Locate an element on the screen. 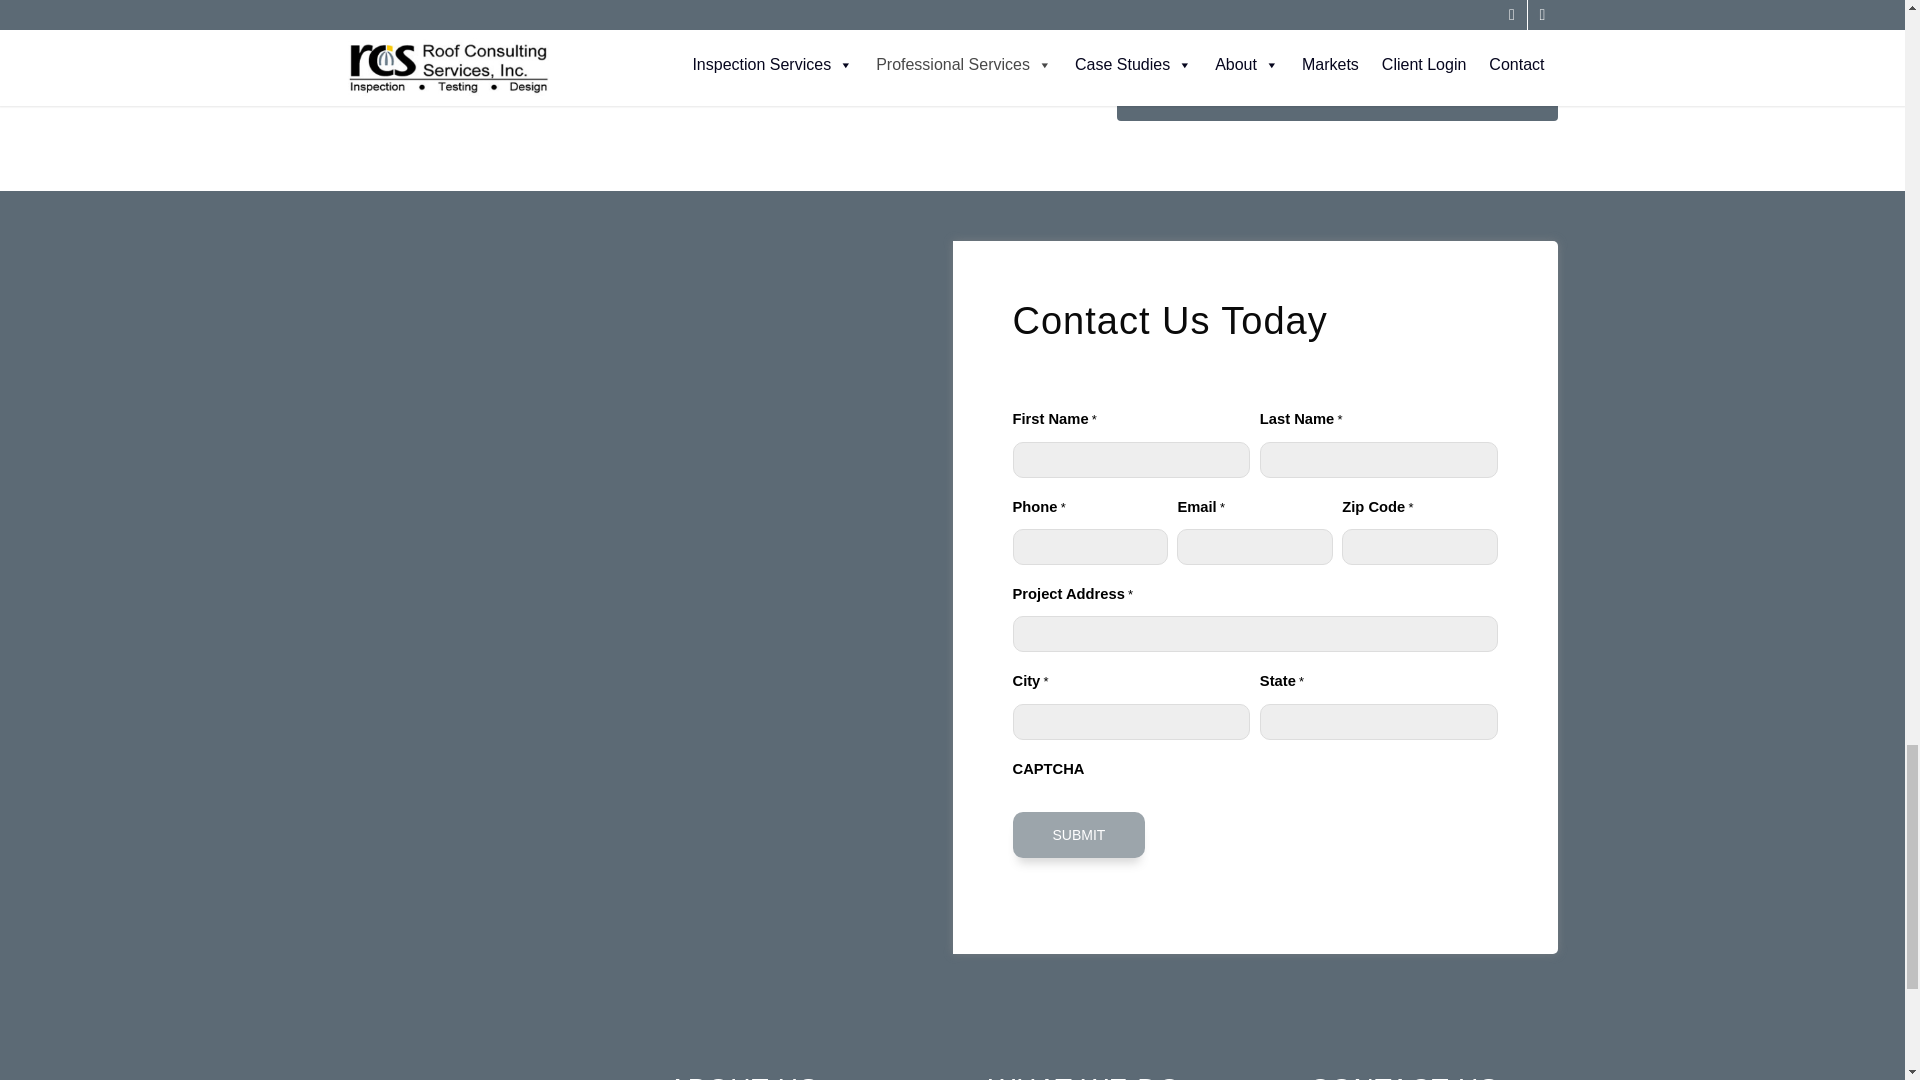 The height and width of the screenshot is (1080, 1920). Submit is located at coordinates (1078, 834).